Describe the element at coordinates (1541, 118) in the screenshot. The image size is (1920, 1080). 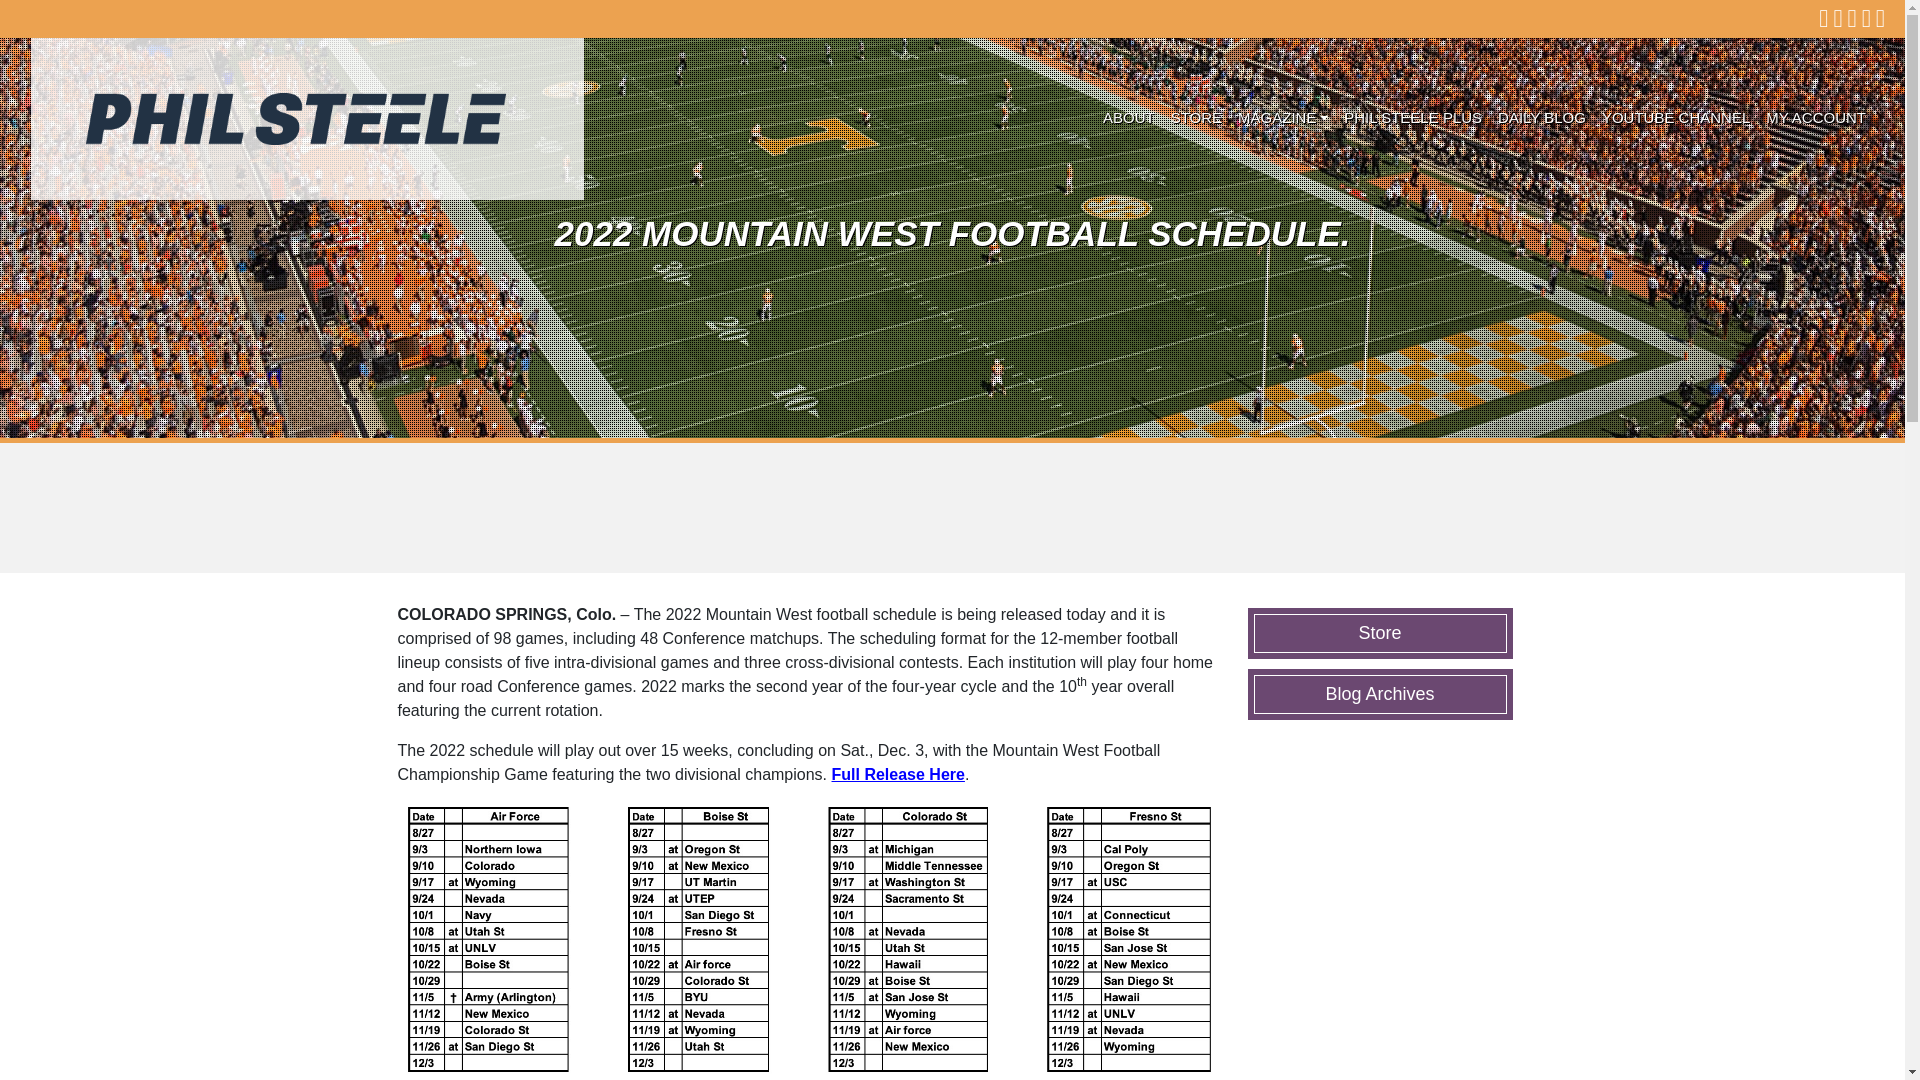
I see `DAILY BLOG` at that location.